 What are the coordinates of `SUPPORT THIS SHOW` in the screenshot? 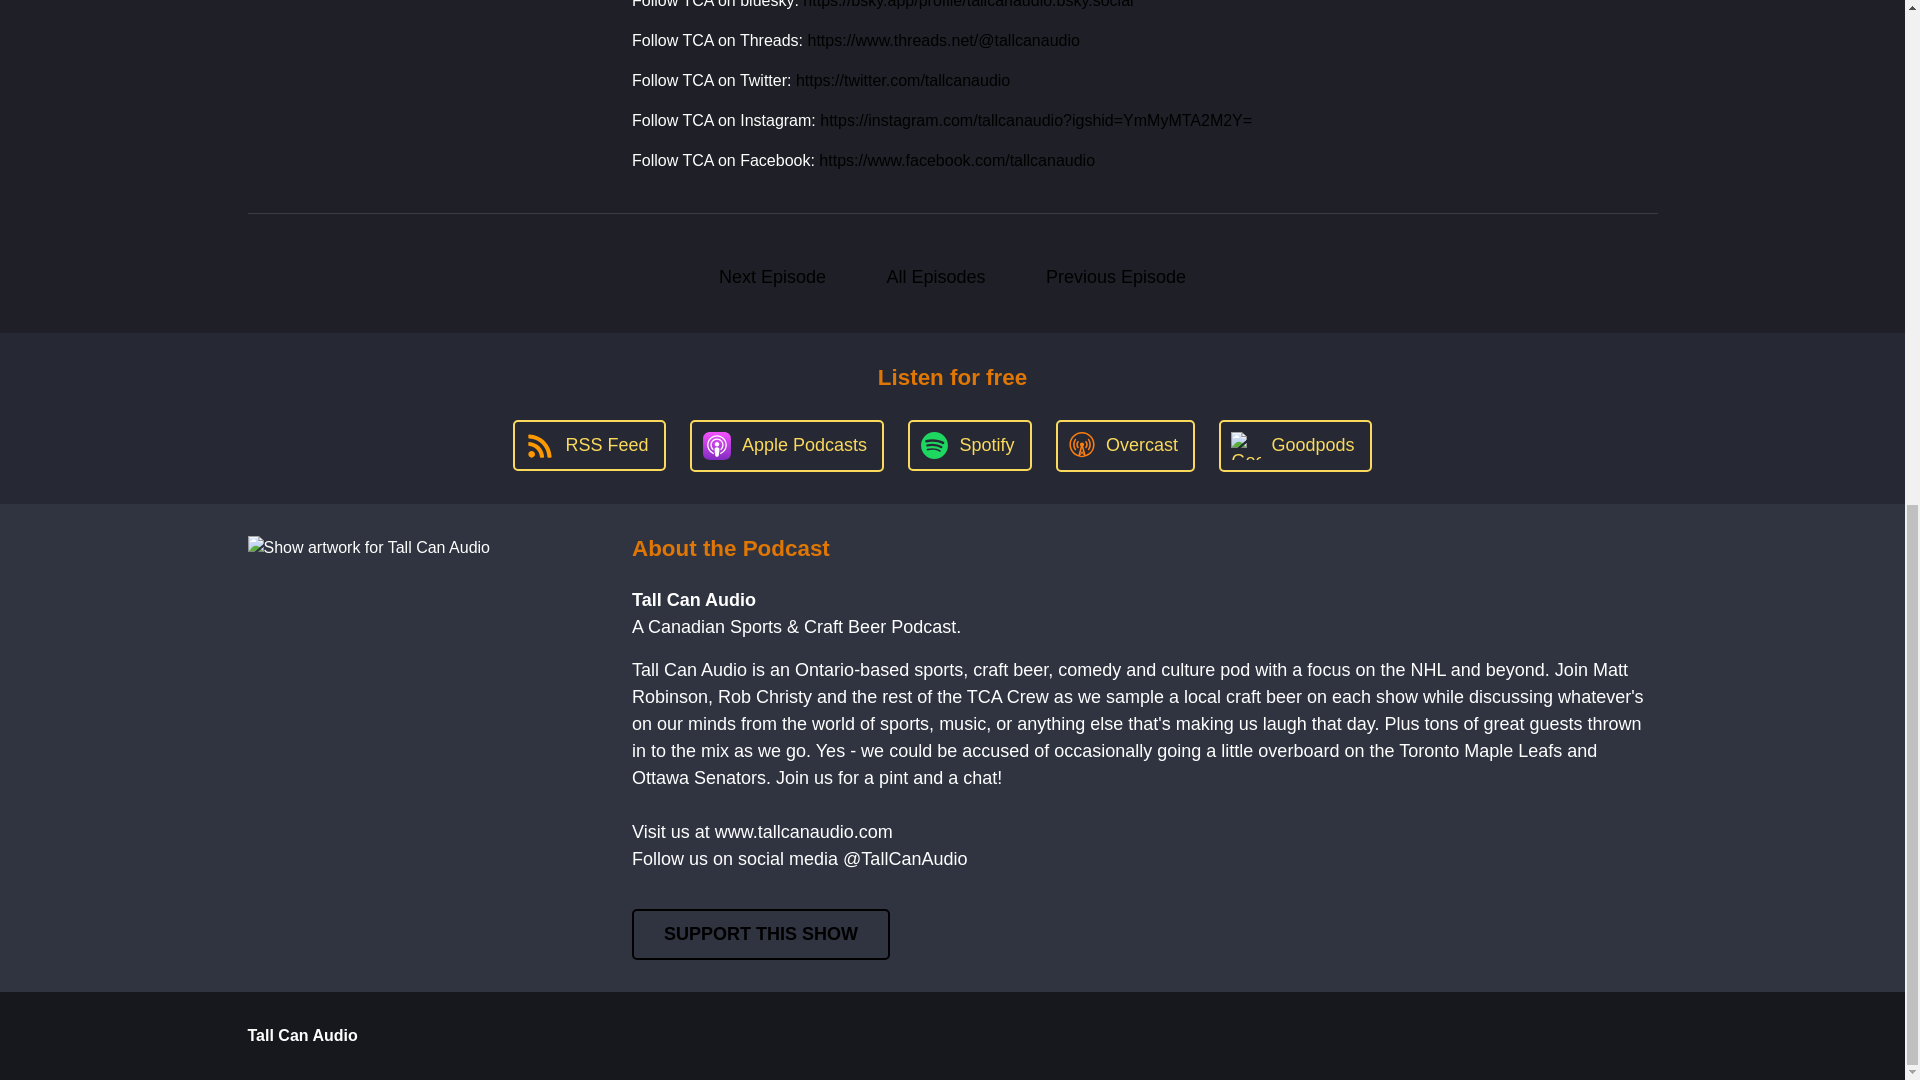 It's located at (760, 934).